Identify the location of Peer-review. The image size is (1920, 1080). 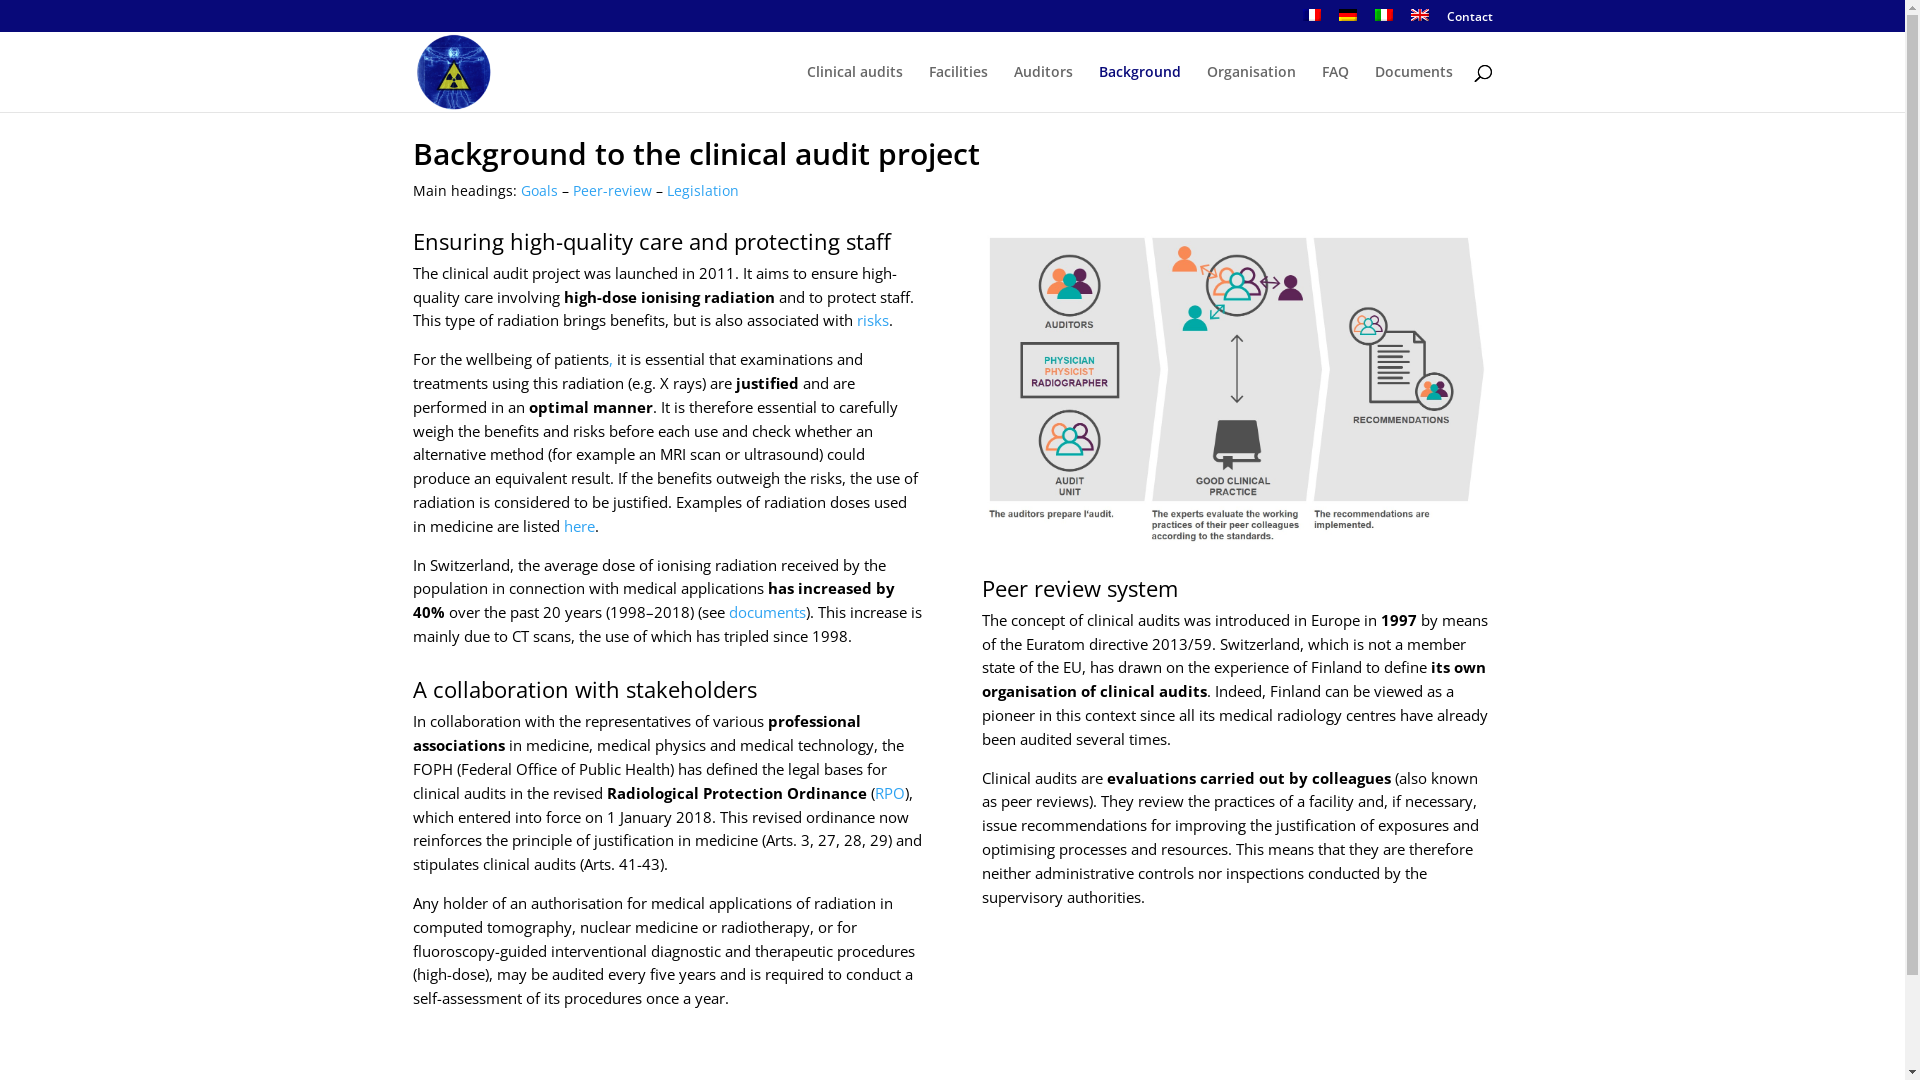
(612, 190).